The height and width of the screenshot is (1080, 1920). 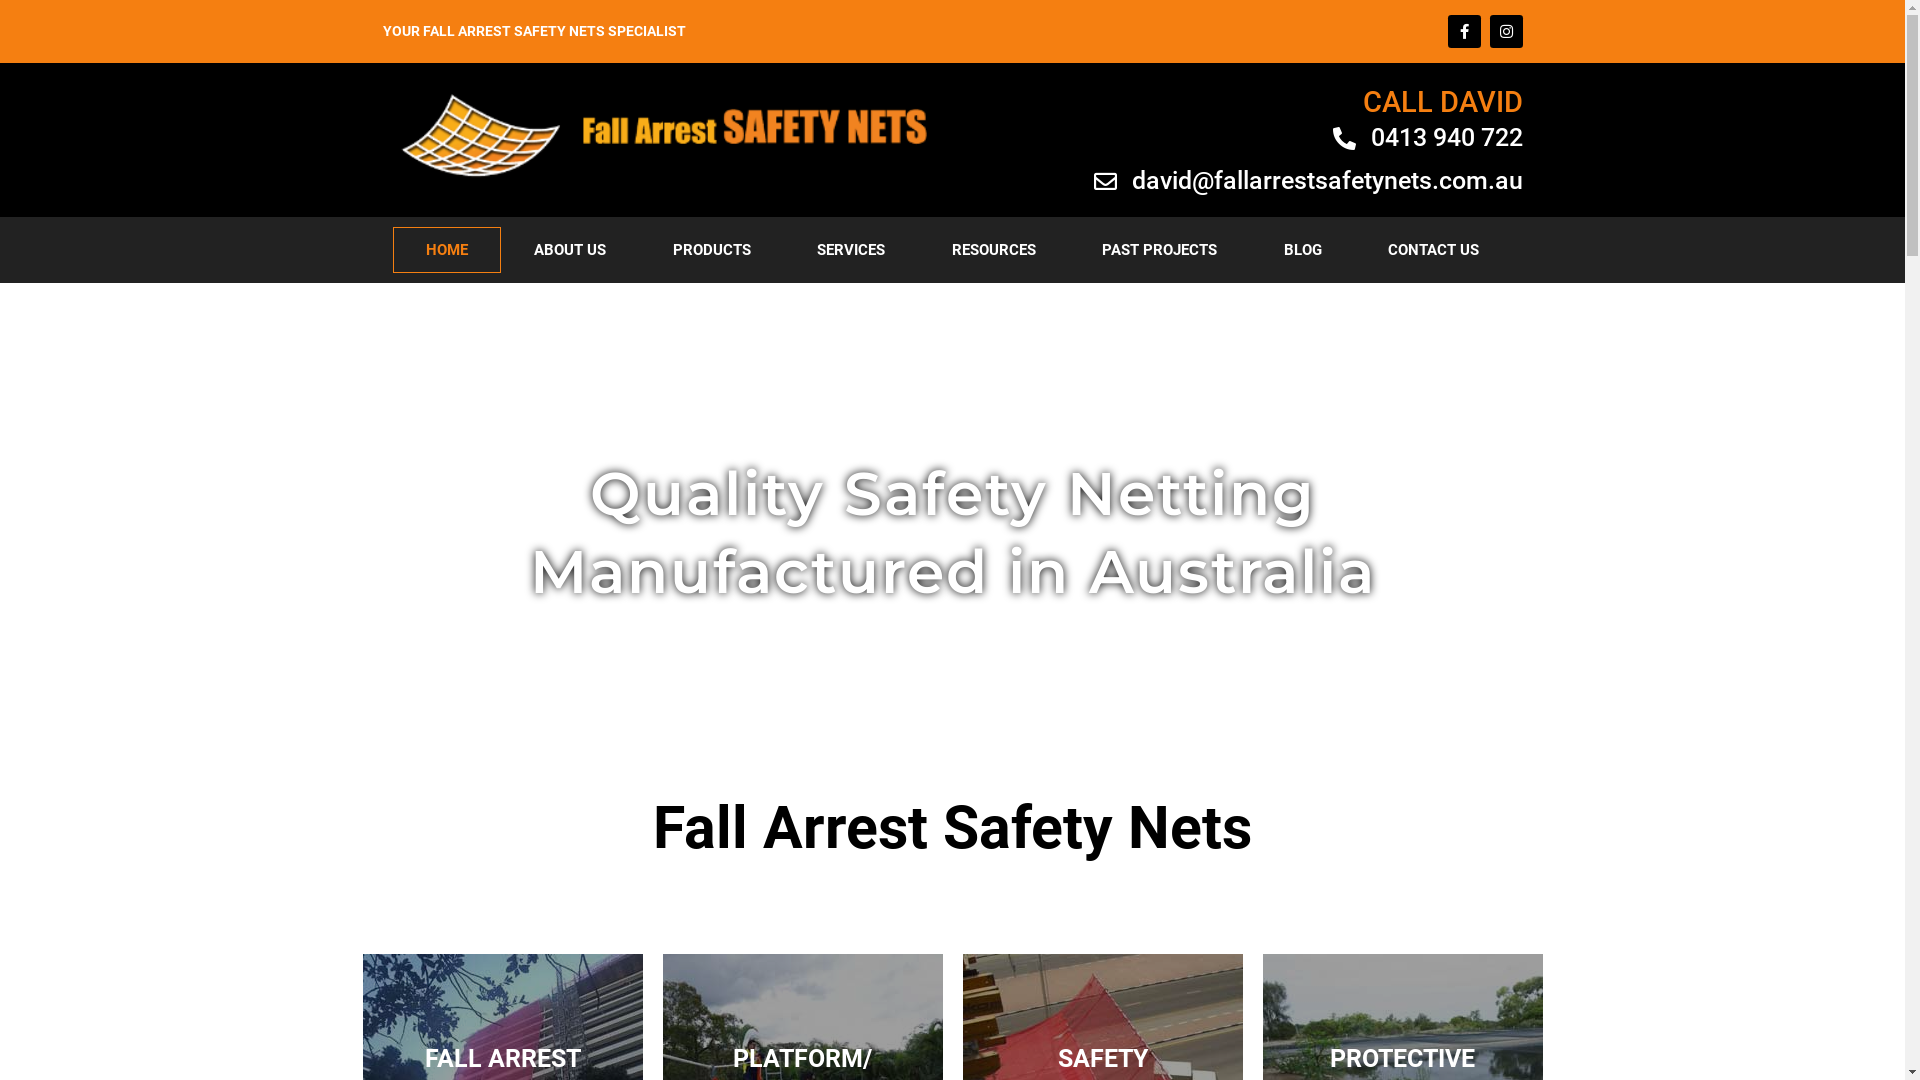 What do you see at coordinates (446, 250) in the screenshot?
I see `HOME` at bounding box center [446, 250].